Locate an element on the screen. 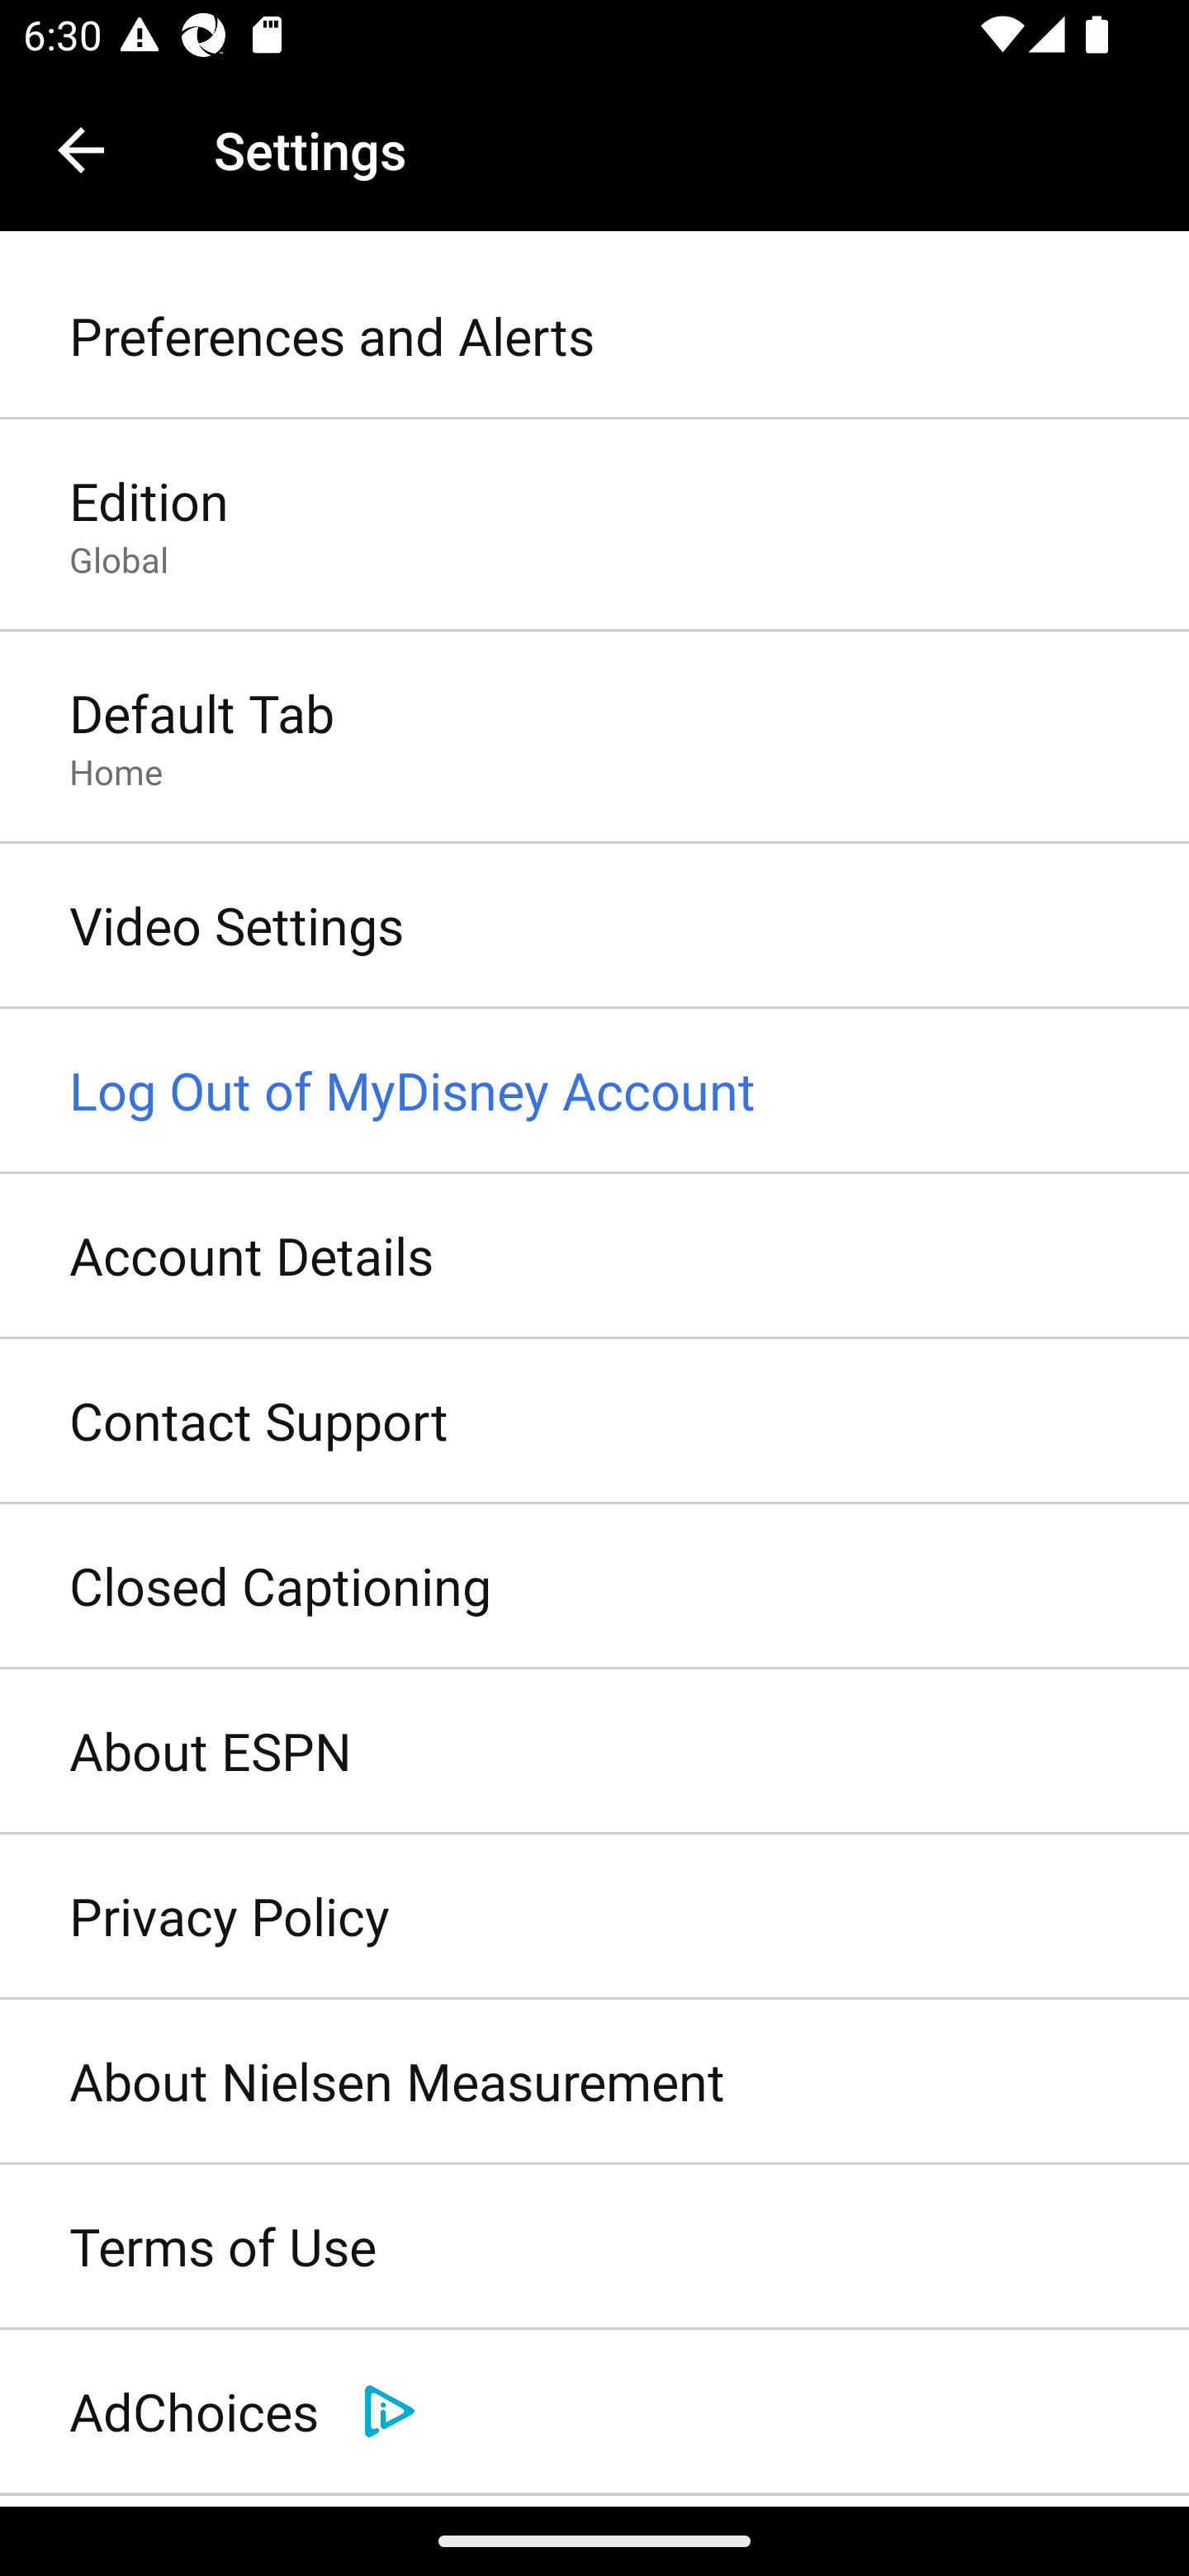  Contact Support is located at coordinates (594, 1422).